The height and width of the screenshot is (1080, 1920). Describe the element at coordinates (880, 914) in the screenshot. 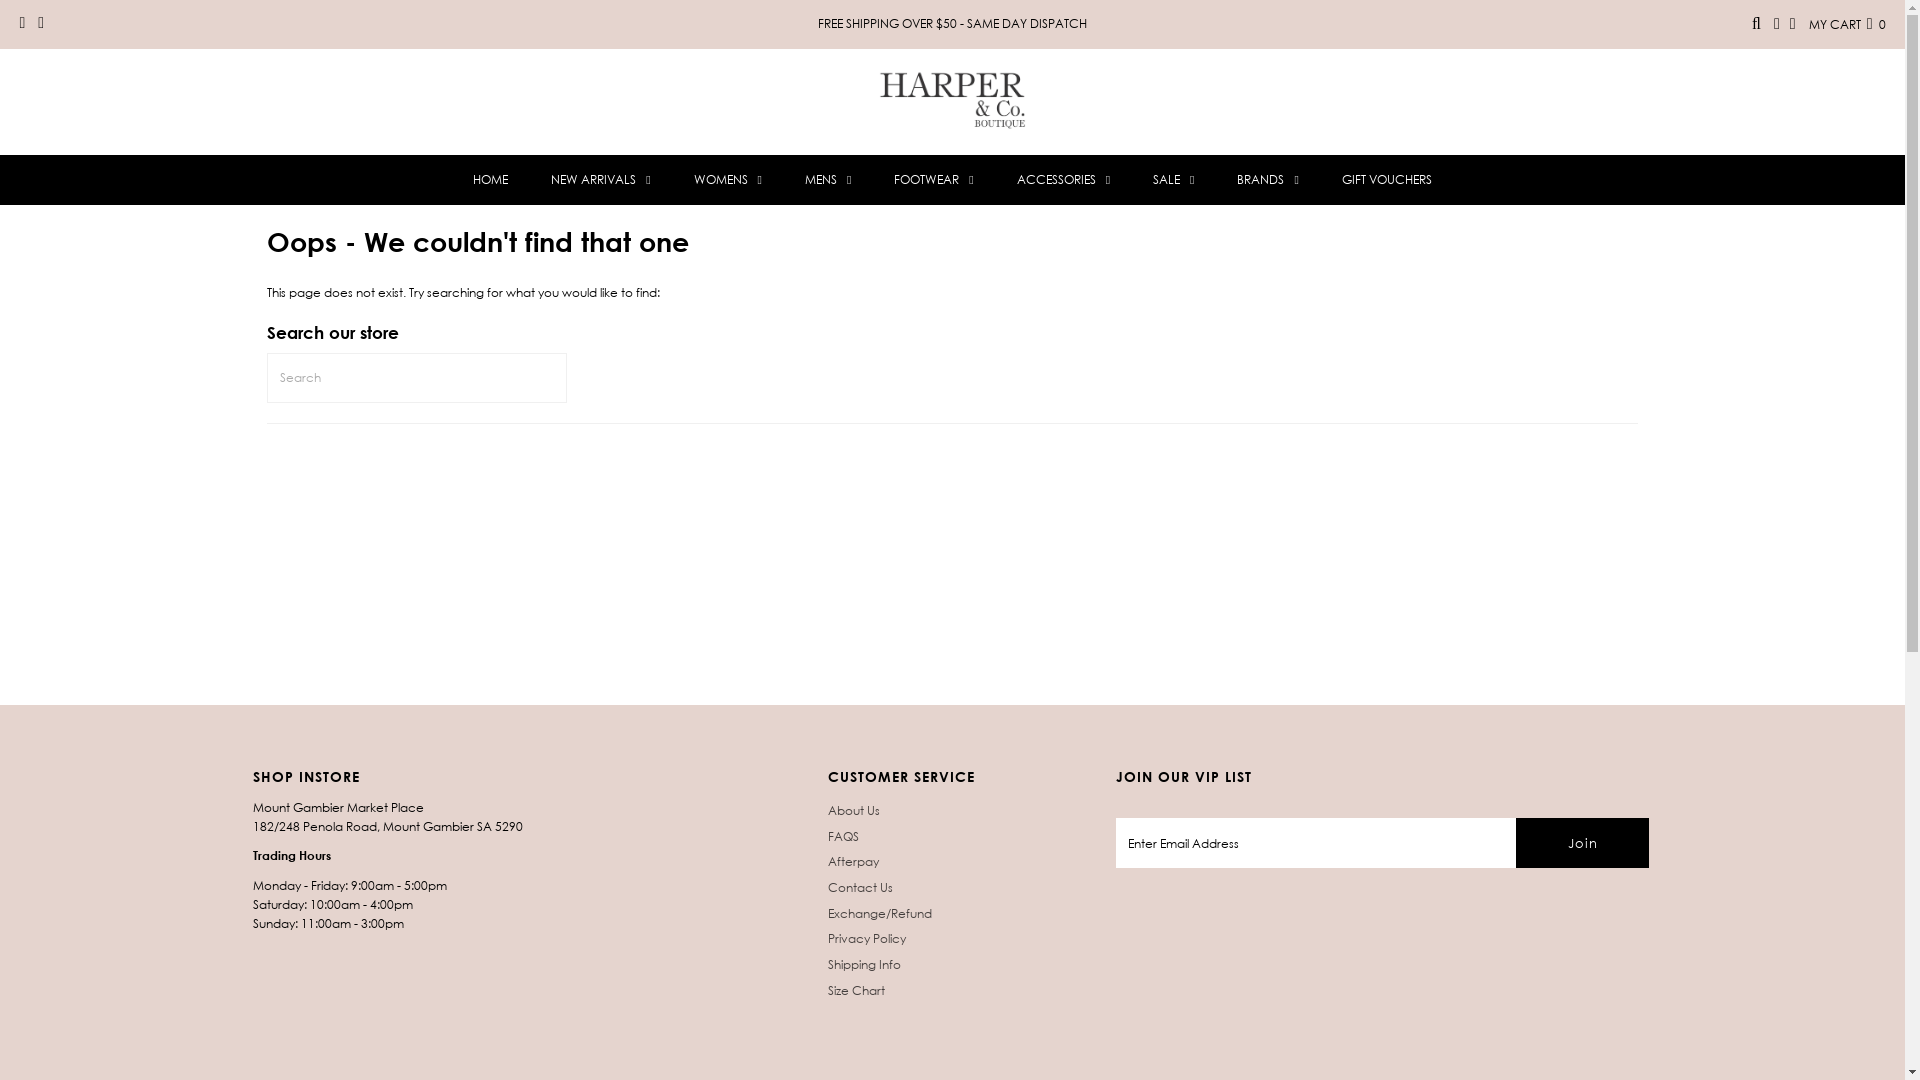

I see `Exchange/Refund` at that location.